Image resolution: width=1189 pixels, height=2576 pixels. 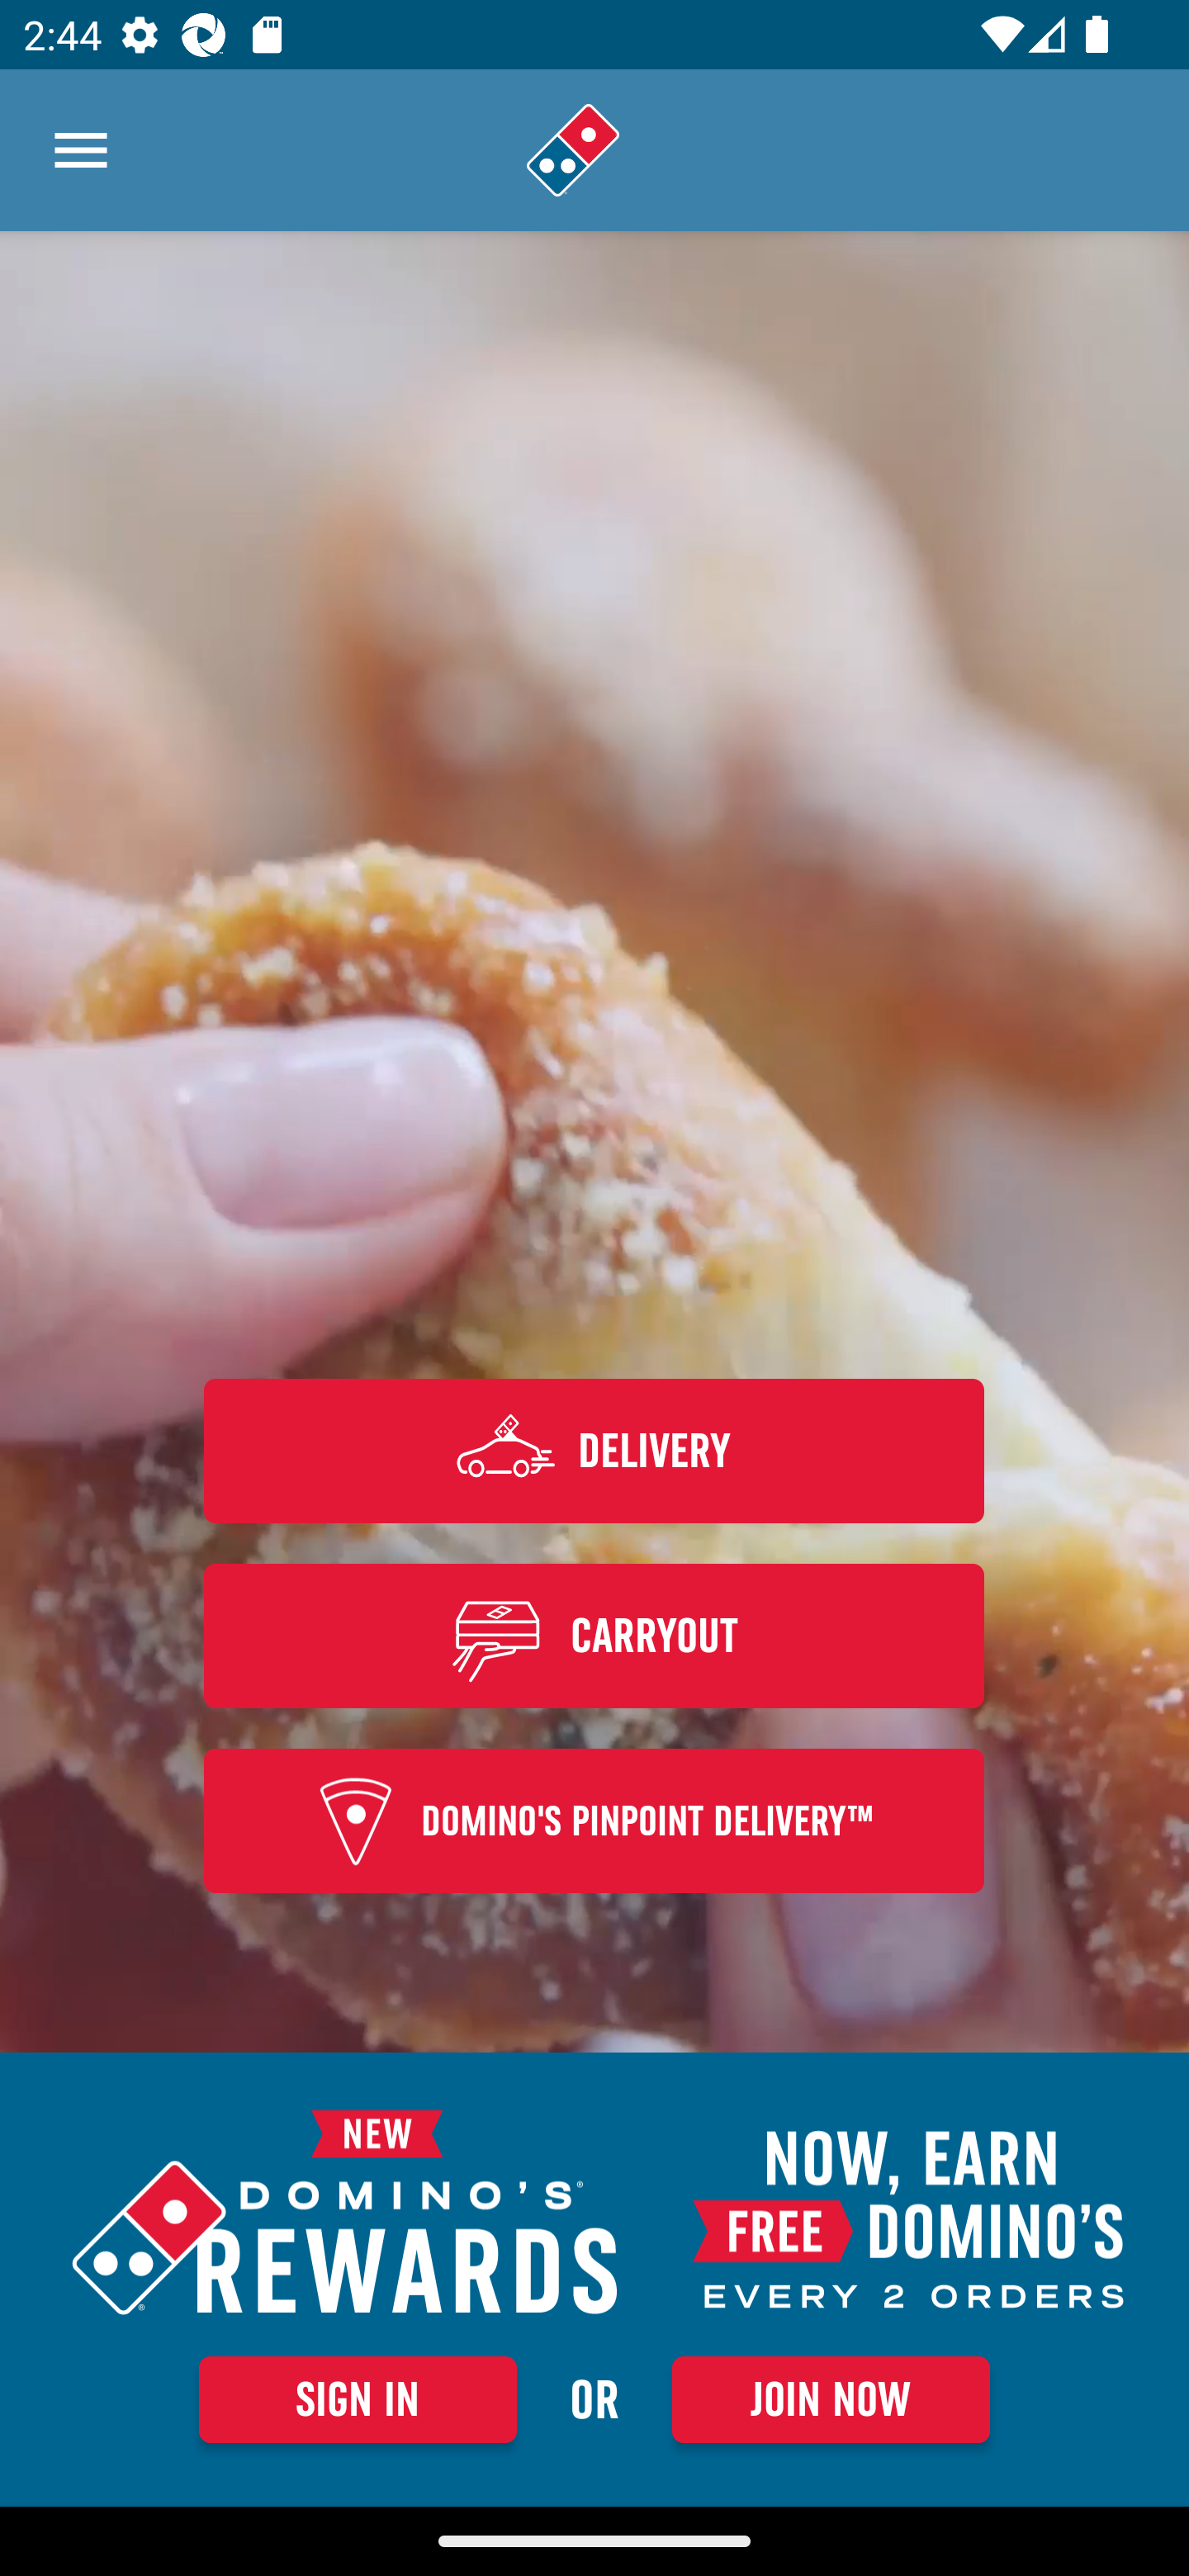 I want to click on SIGN IN, so click(x=358, y=2399).